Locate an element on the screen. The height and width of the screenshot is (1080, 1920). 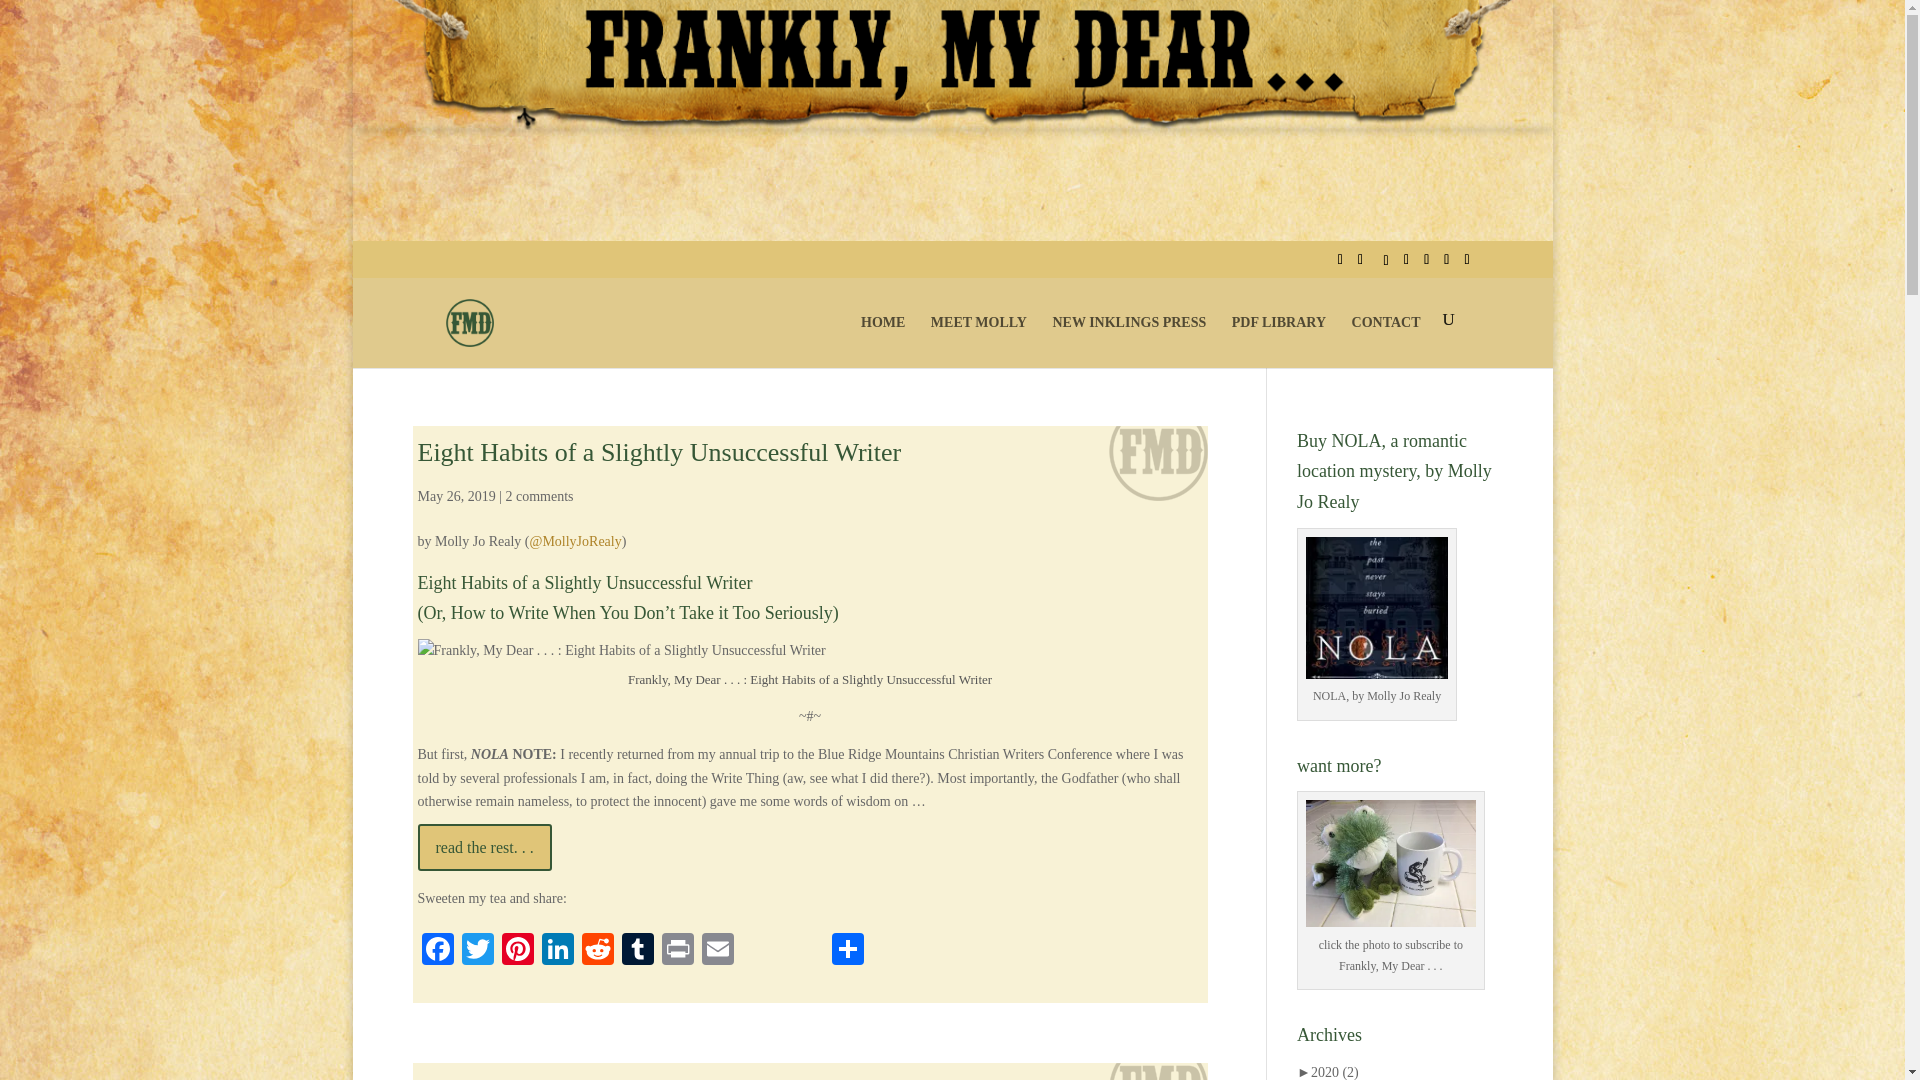
read the rest. . . is located at coordinates (485, 847).